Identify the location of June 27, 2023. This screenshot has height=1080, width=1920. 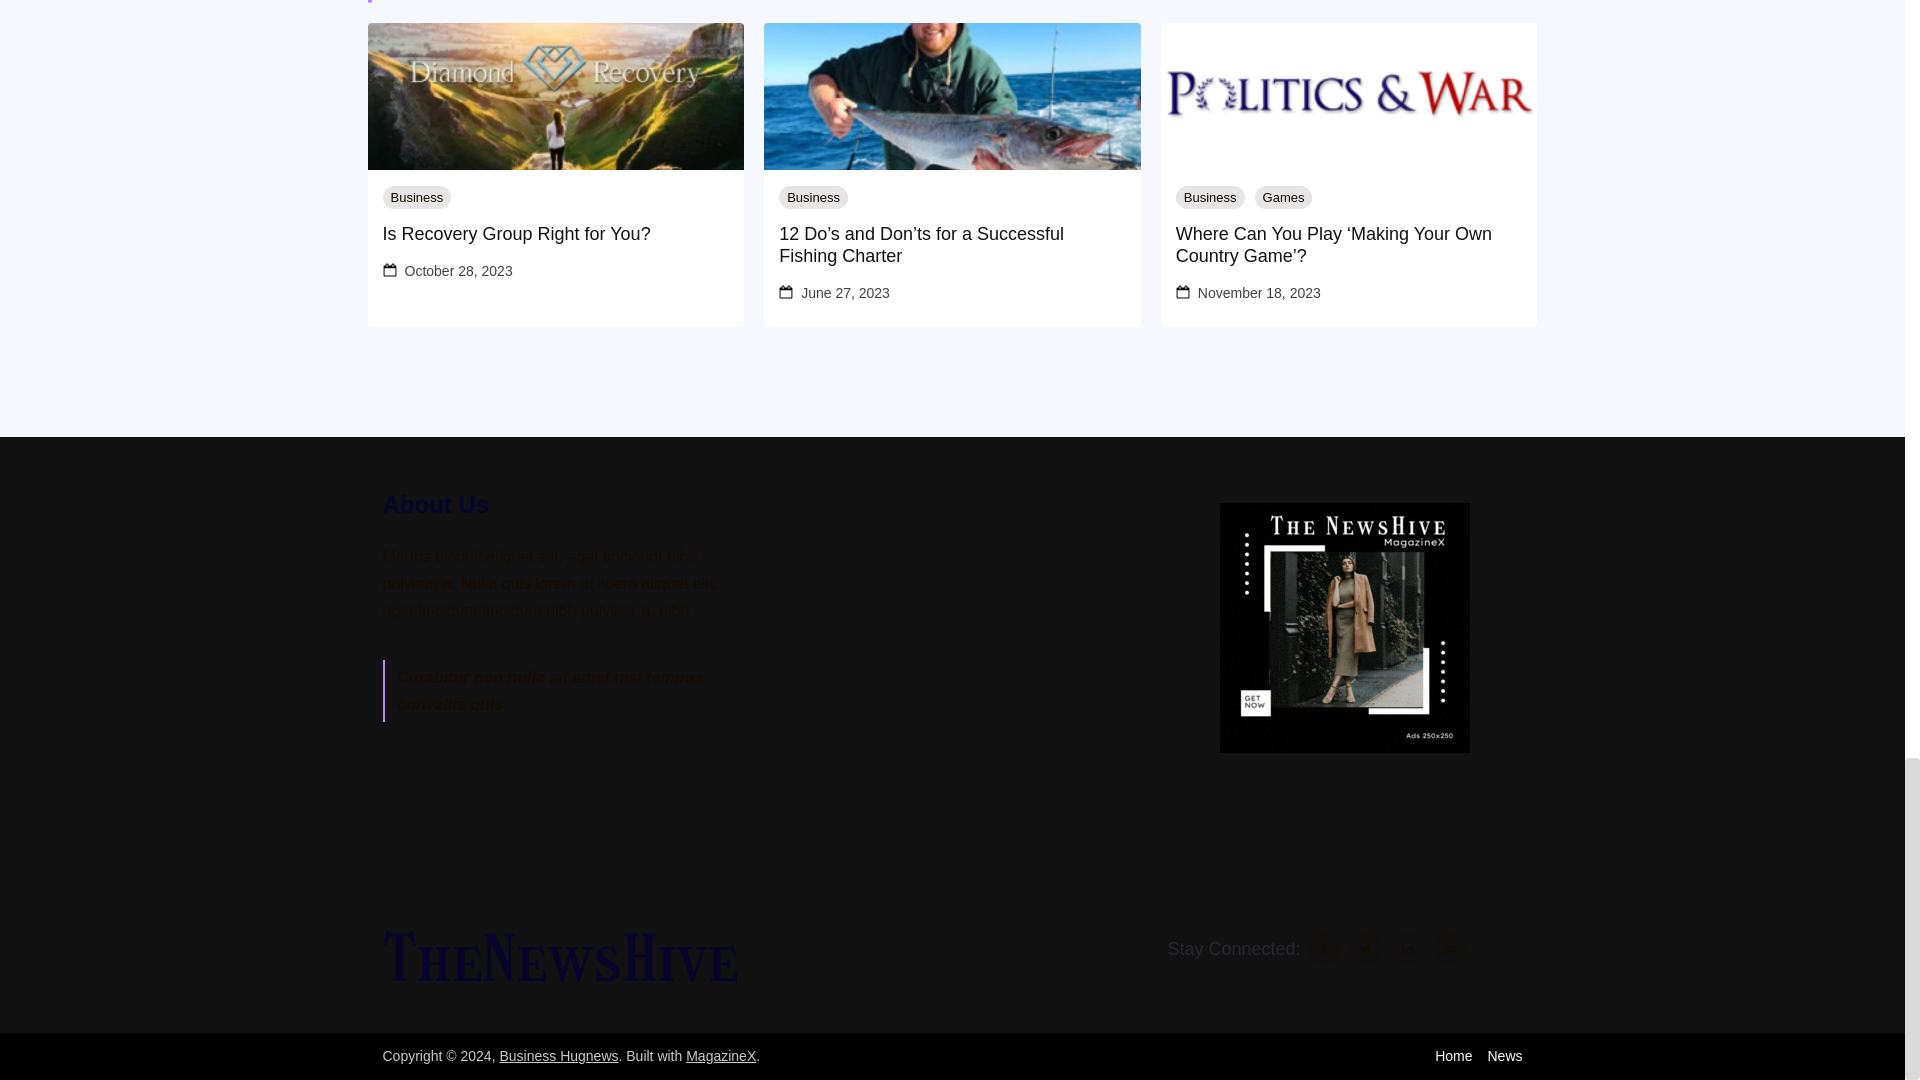
(845, 292).